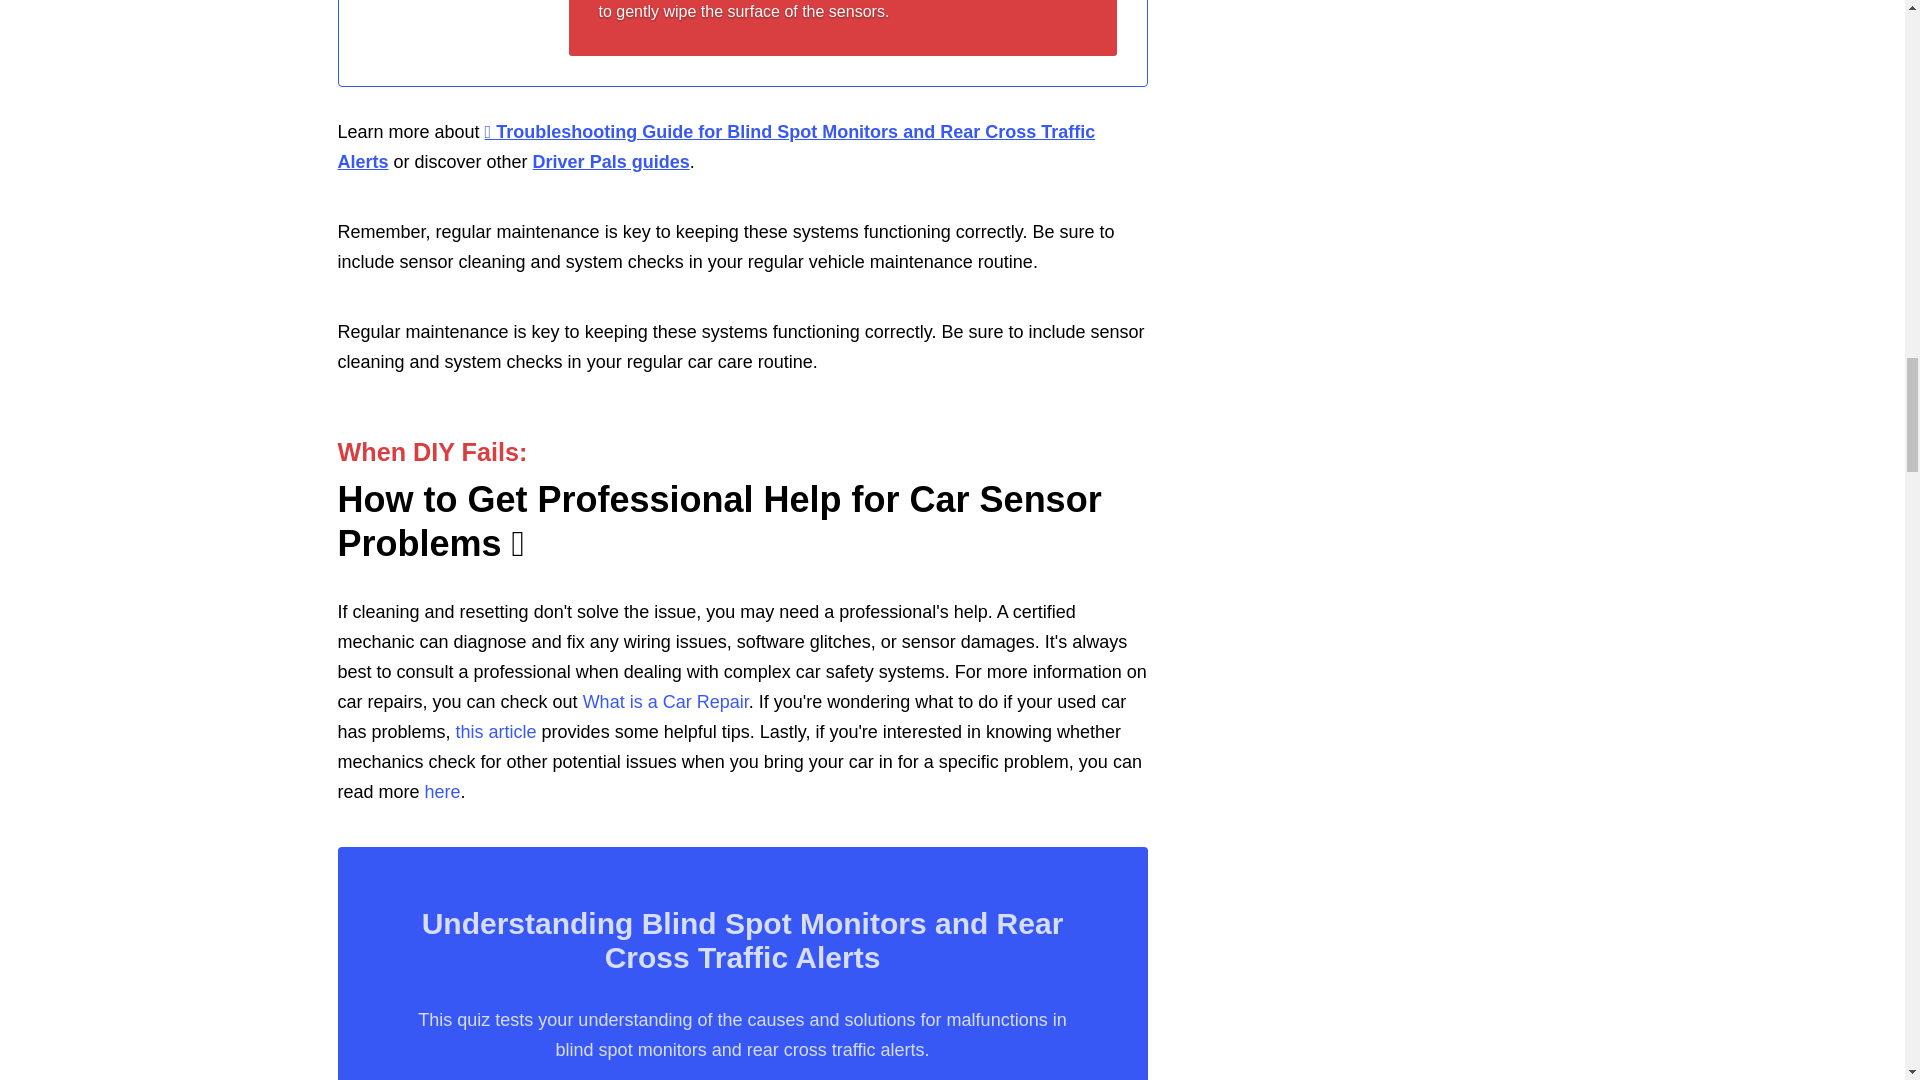  Describe the element at coordinates (666, 702) in the screenshot. I see `What is a Car Repair` at that location.